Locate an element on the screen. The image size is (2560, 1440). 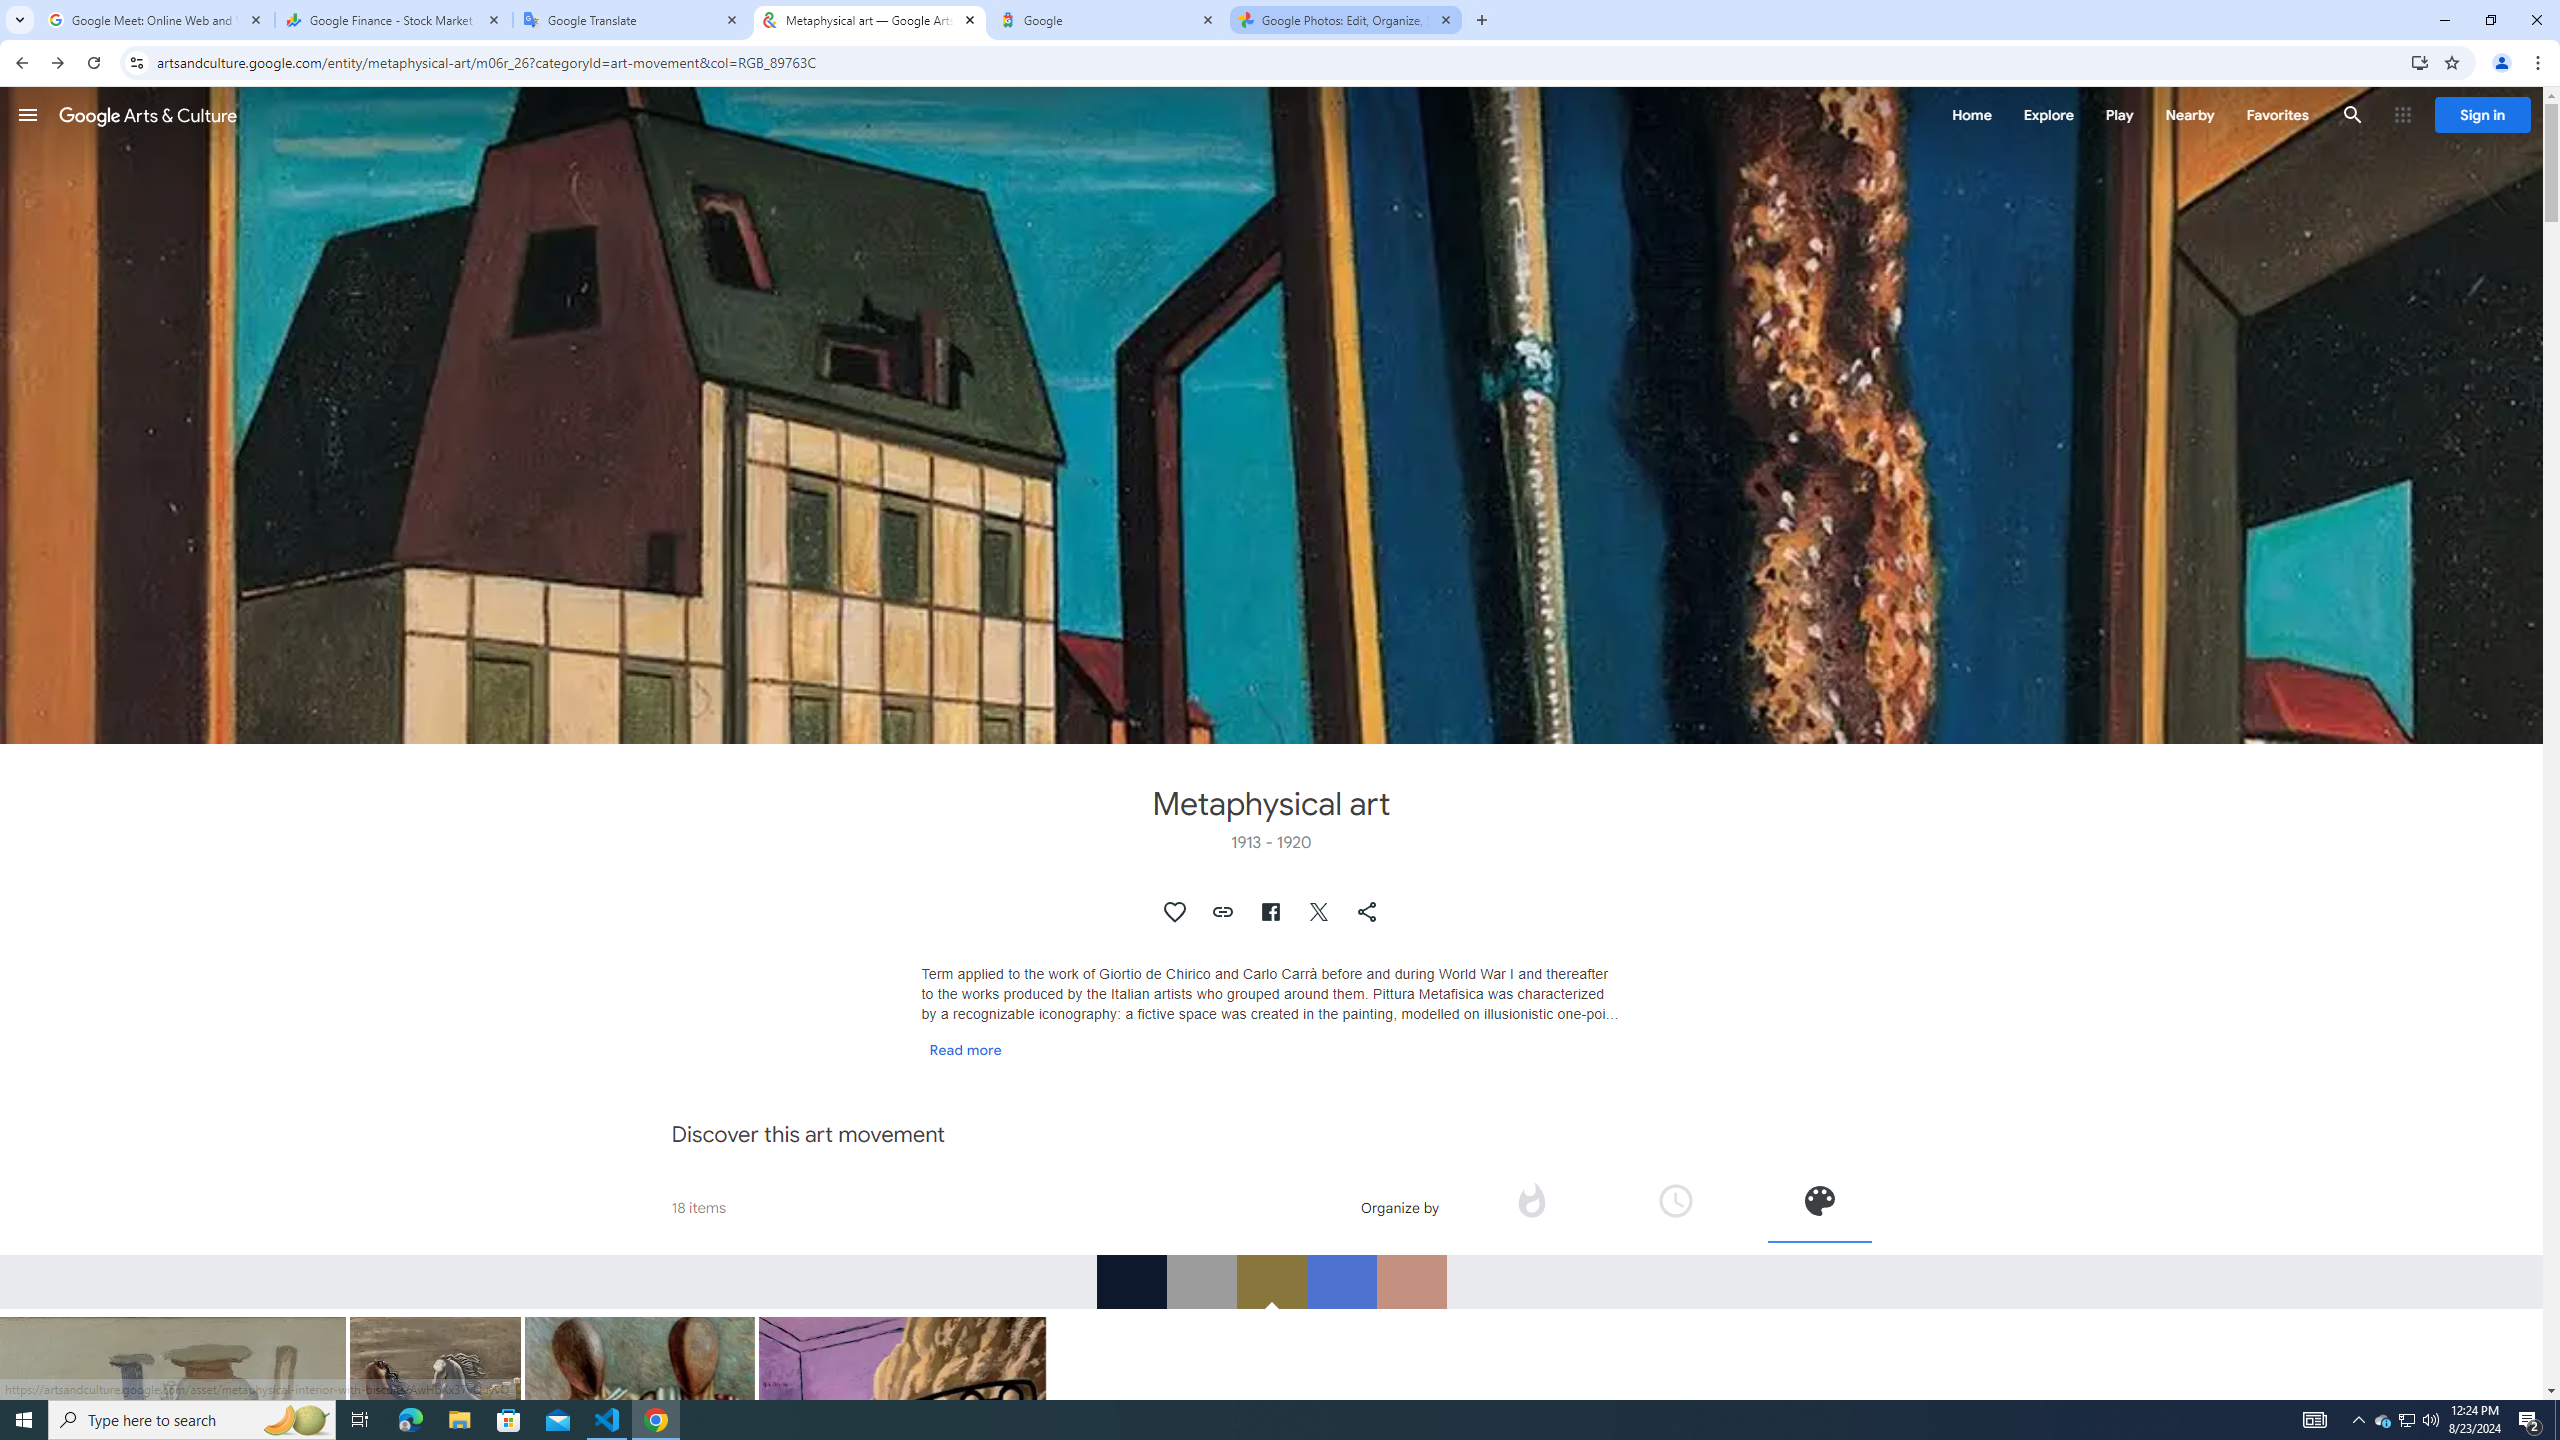
Copy Link is located at coordinates (1224, 912).